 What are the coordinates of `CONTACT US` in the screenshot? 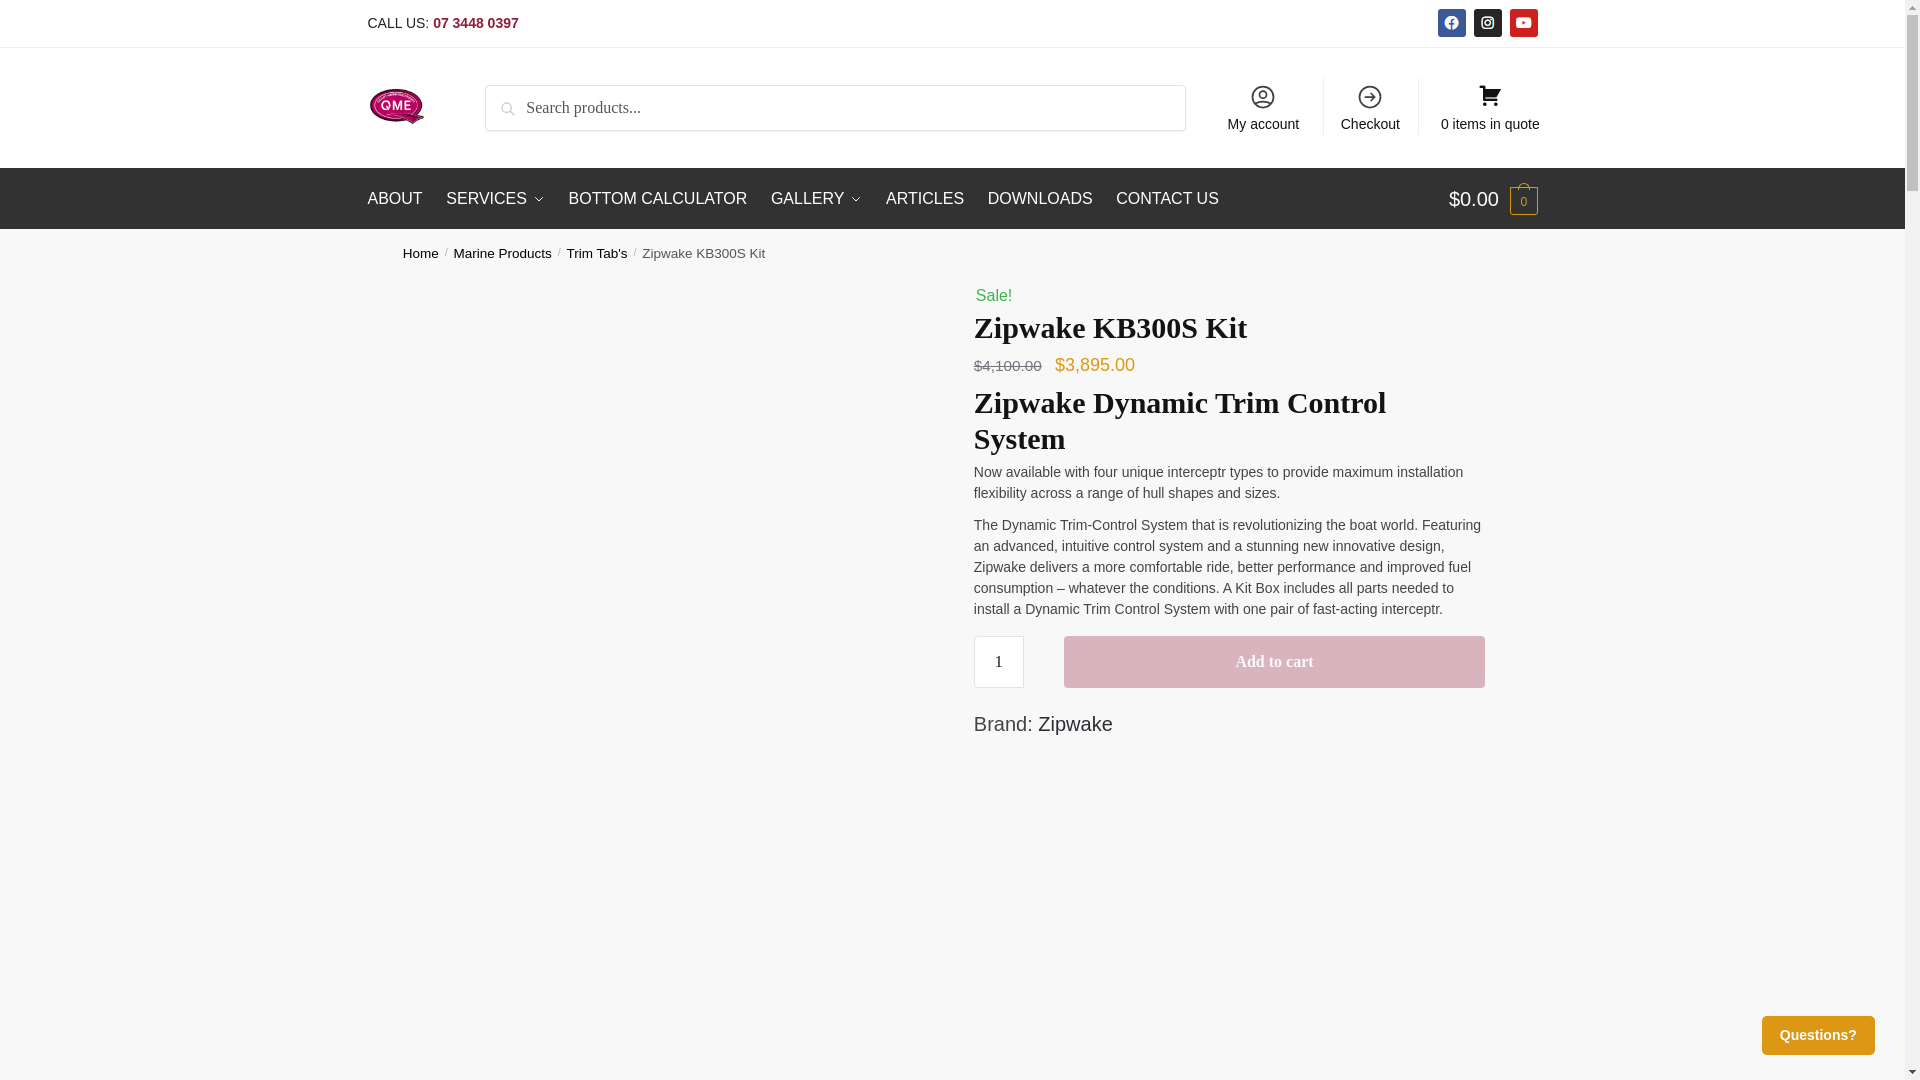 It's located at (1166, 198).